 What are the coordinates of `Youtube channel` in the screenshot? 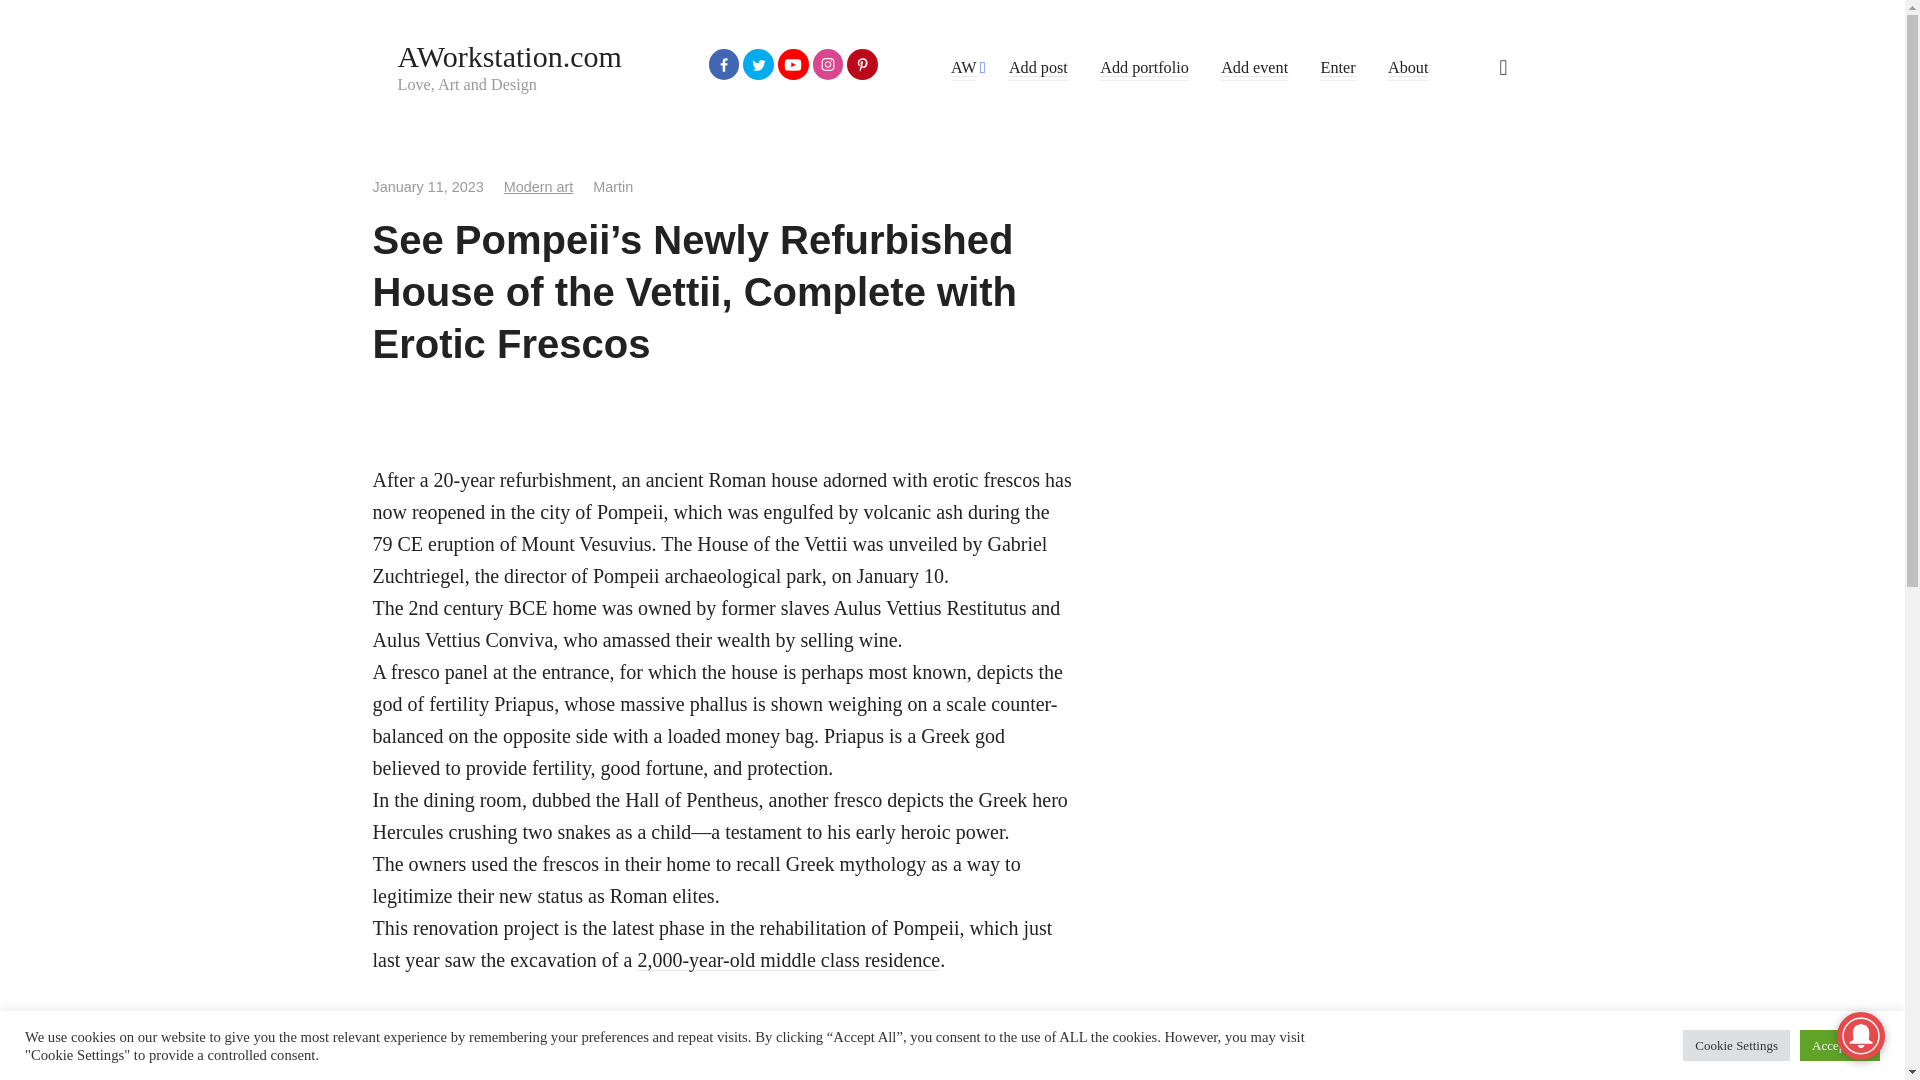 It's located at (737, 1076).